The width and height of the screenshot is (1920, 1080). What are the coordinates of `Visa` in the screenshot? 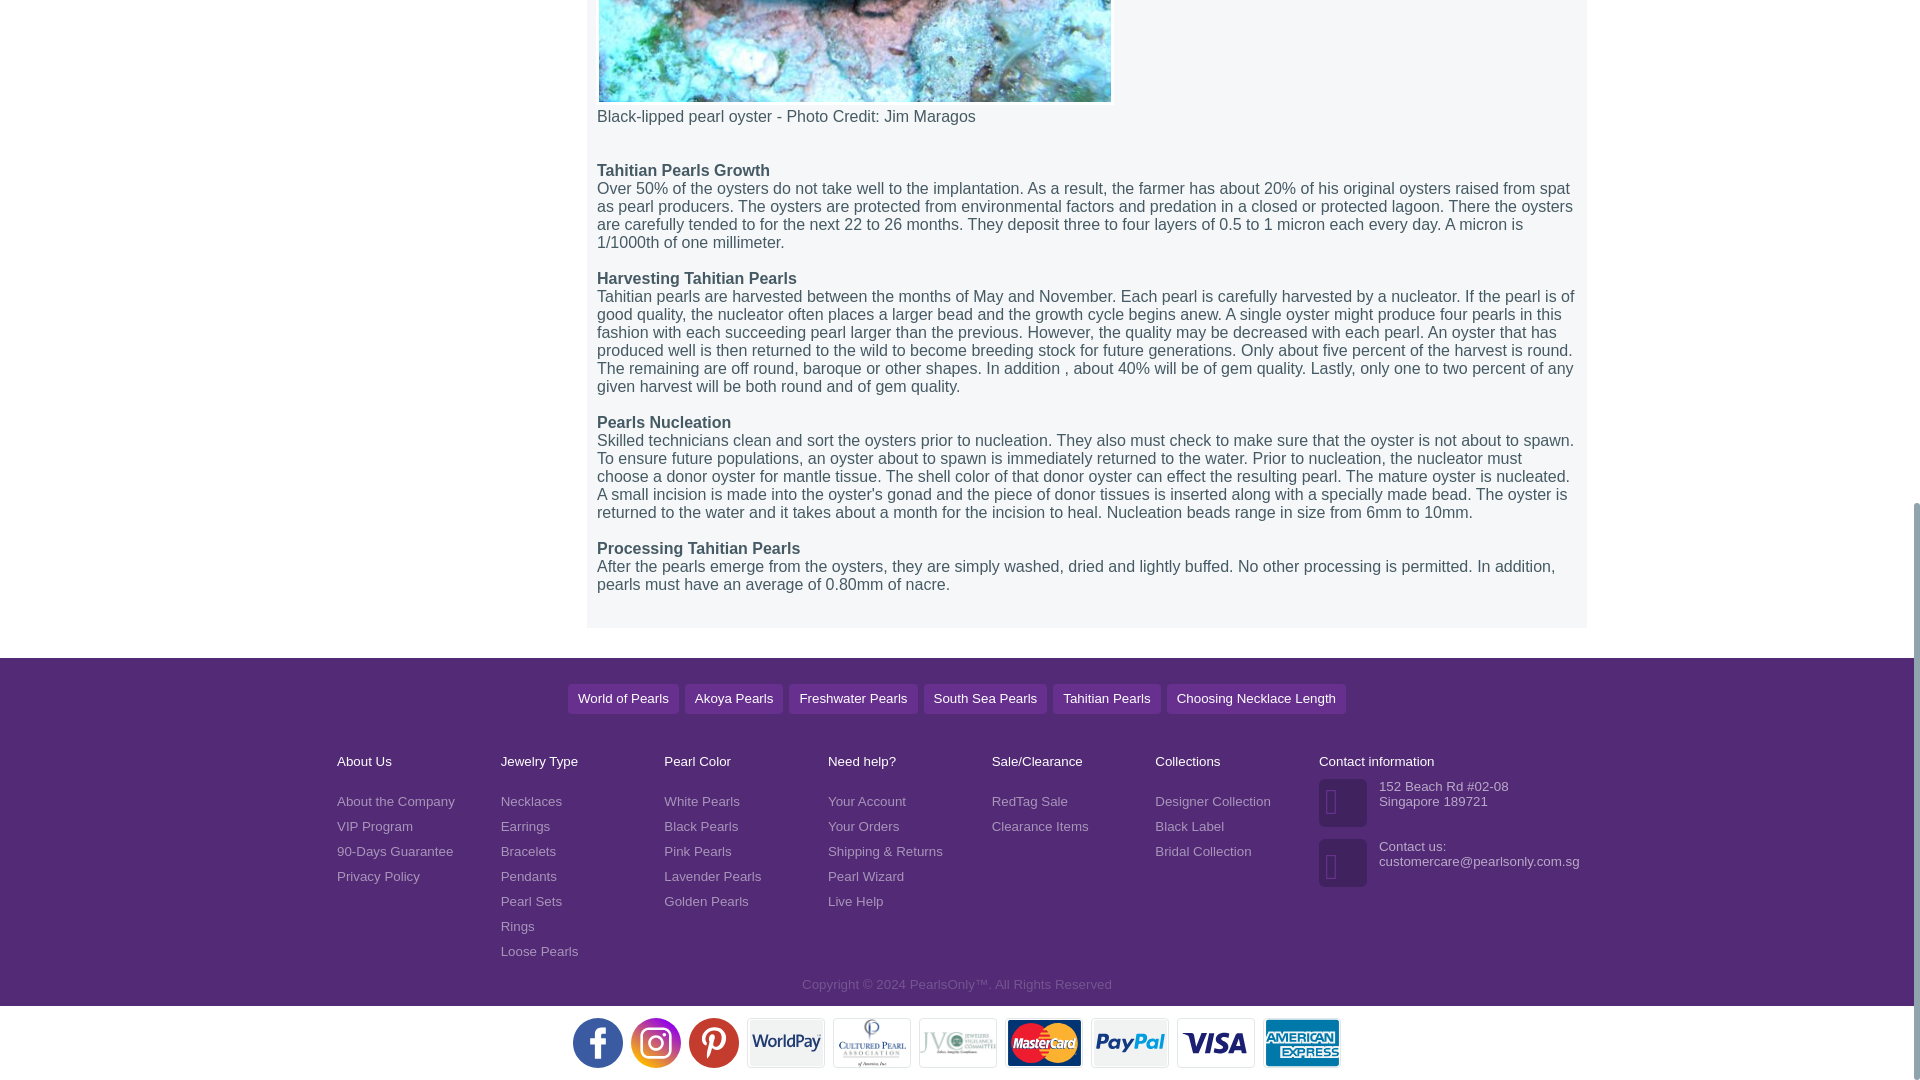 It's located at (1216, 1043).